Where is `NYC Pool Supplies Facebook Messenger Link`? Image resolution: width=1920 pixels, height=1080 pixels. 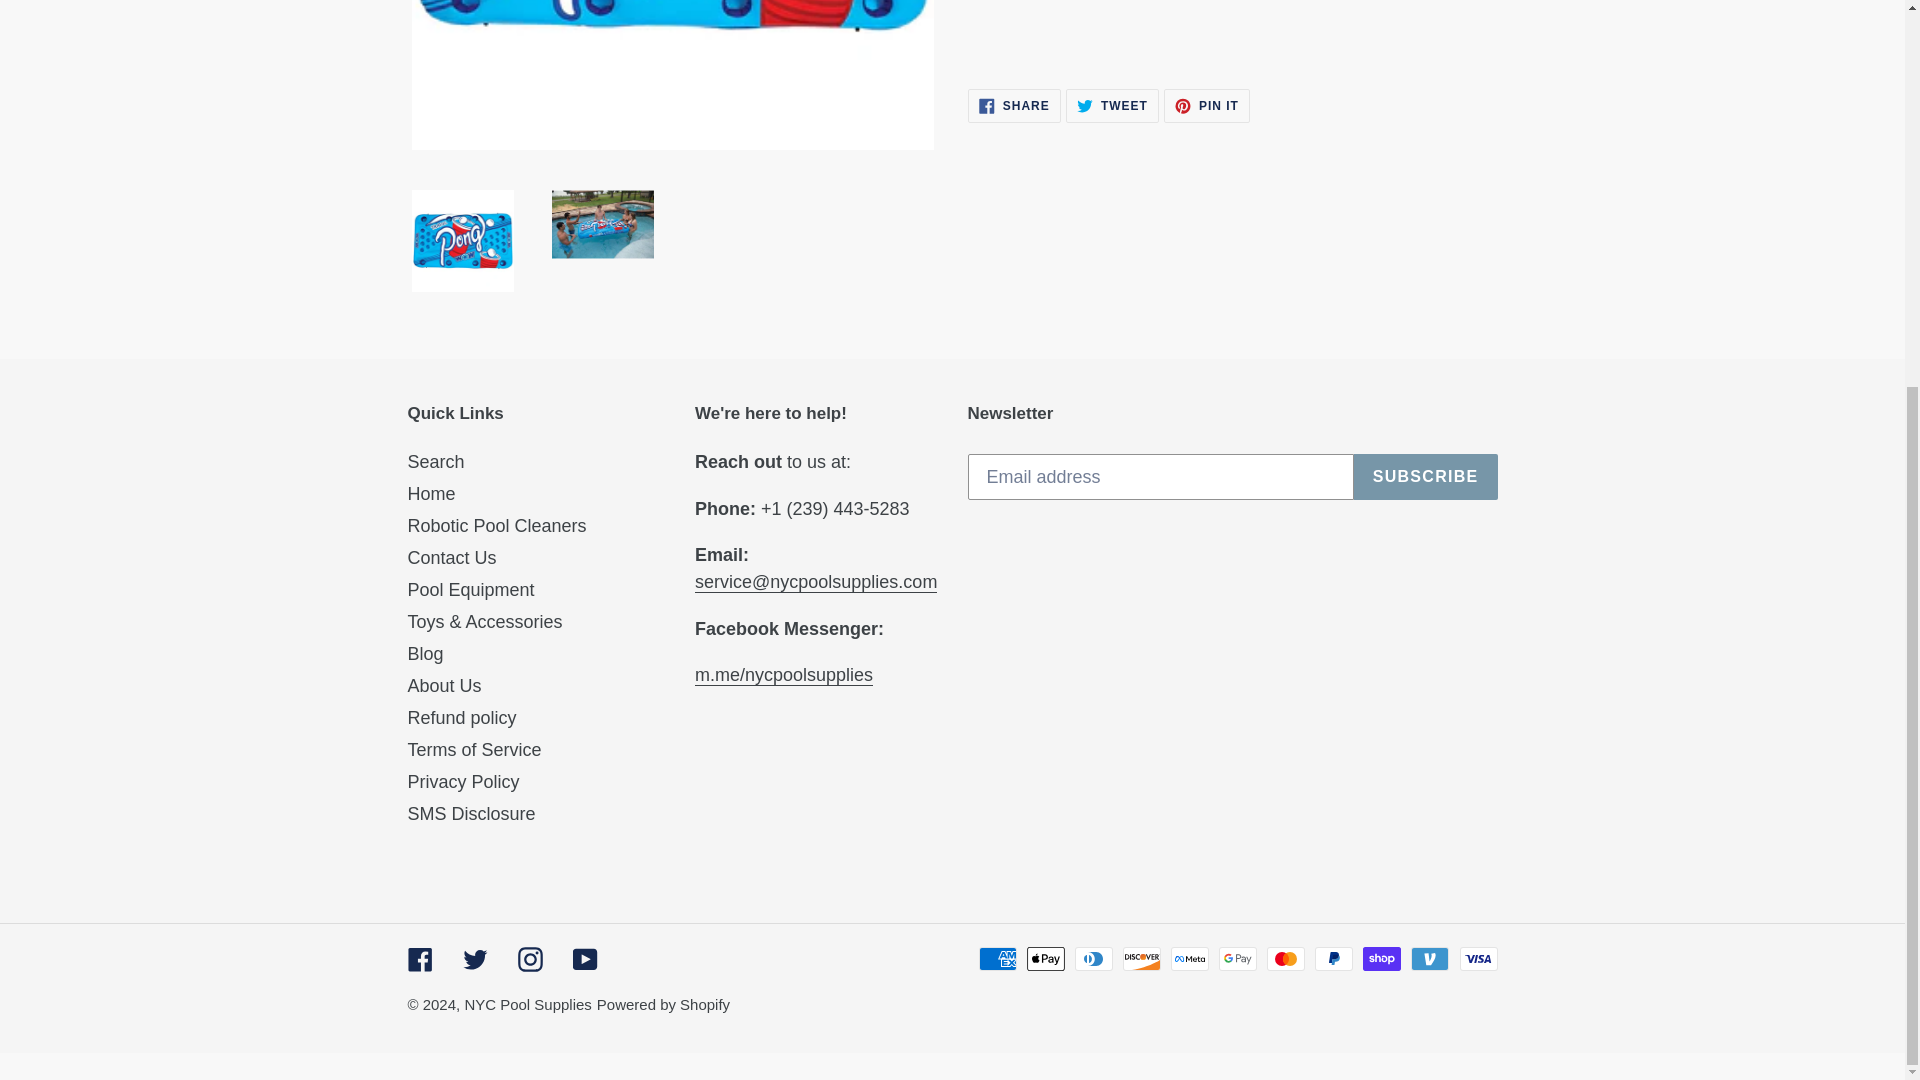 NYC Pool Supplies Facebook Messenger Link is located at coordinates (1206, 106).